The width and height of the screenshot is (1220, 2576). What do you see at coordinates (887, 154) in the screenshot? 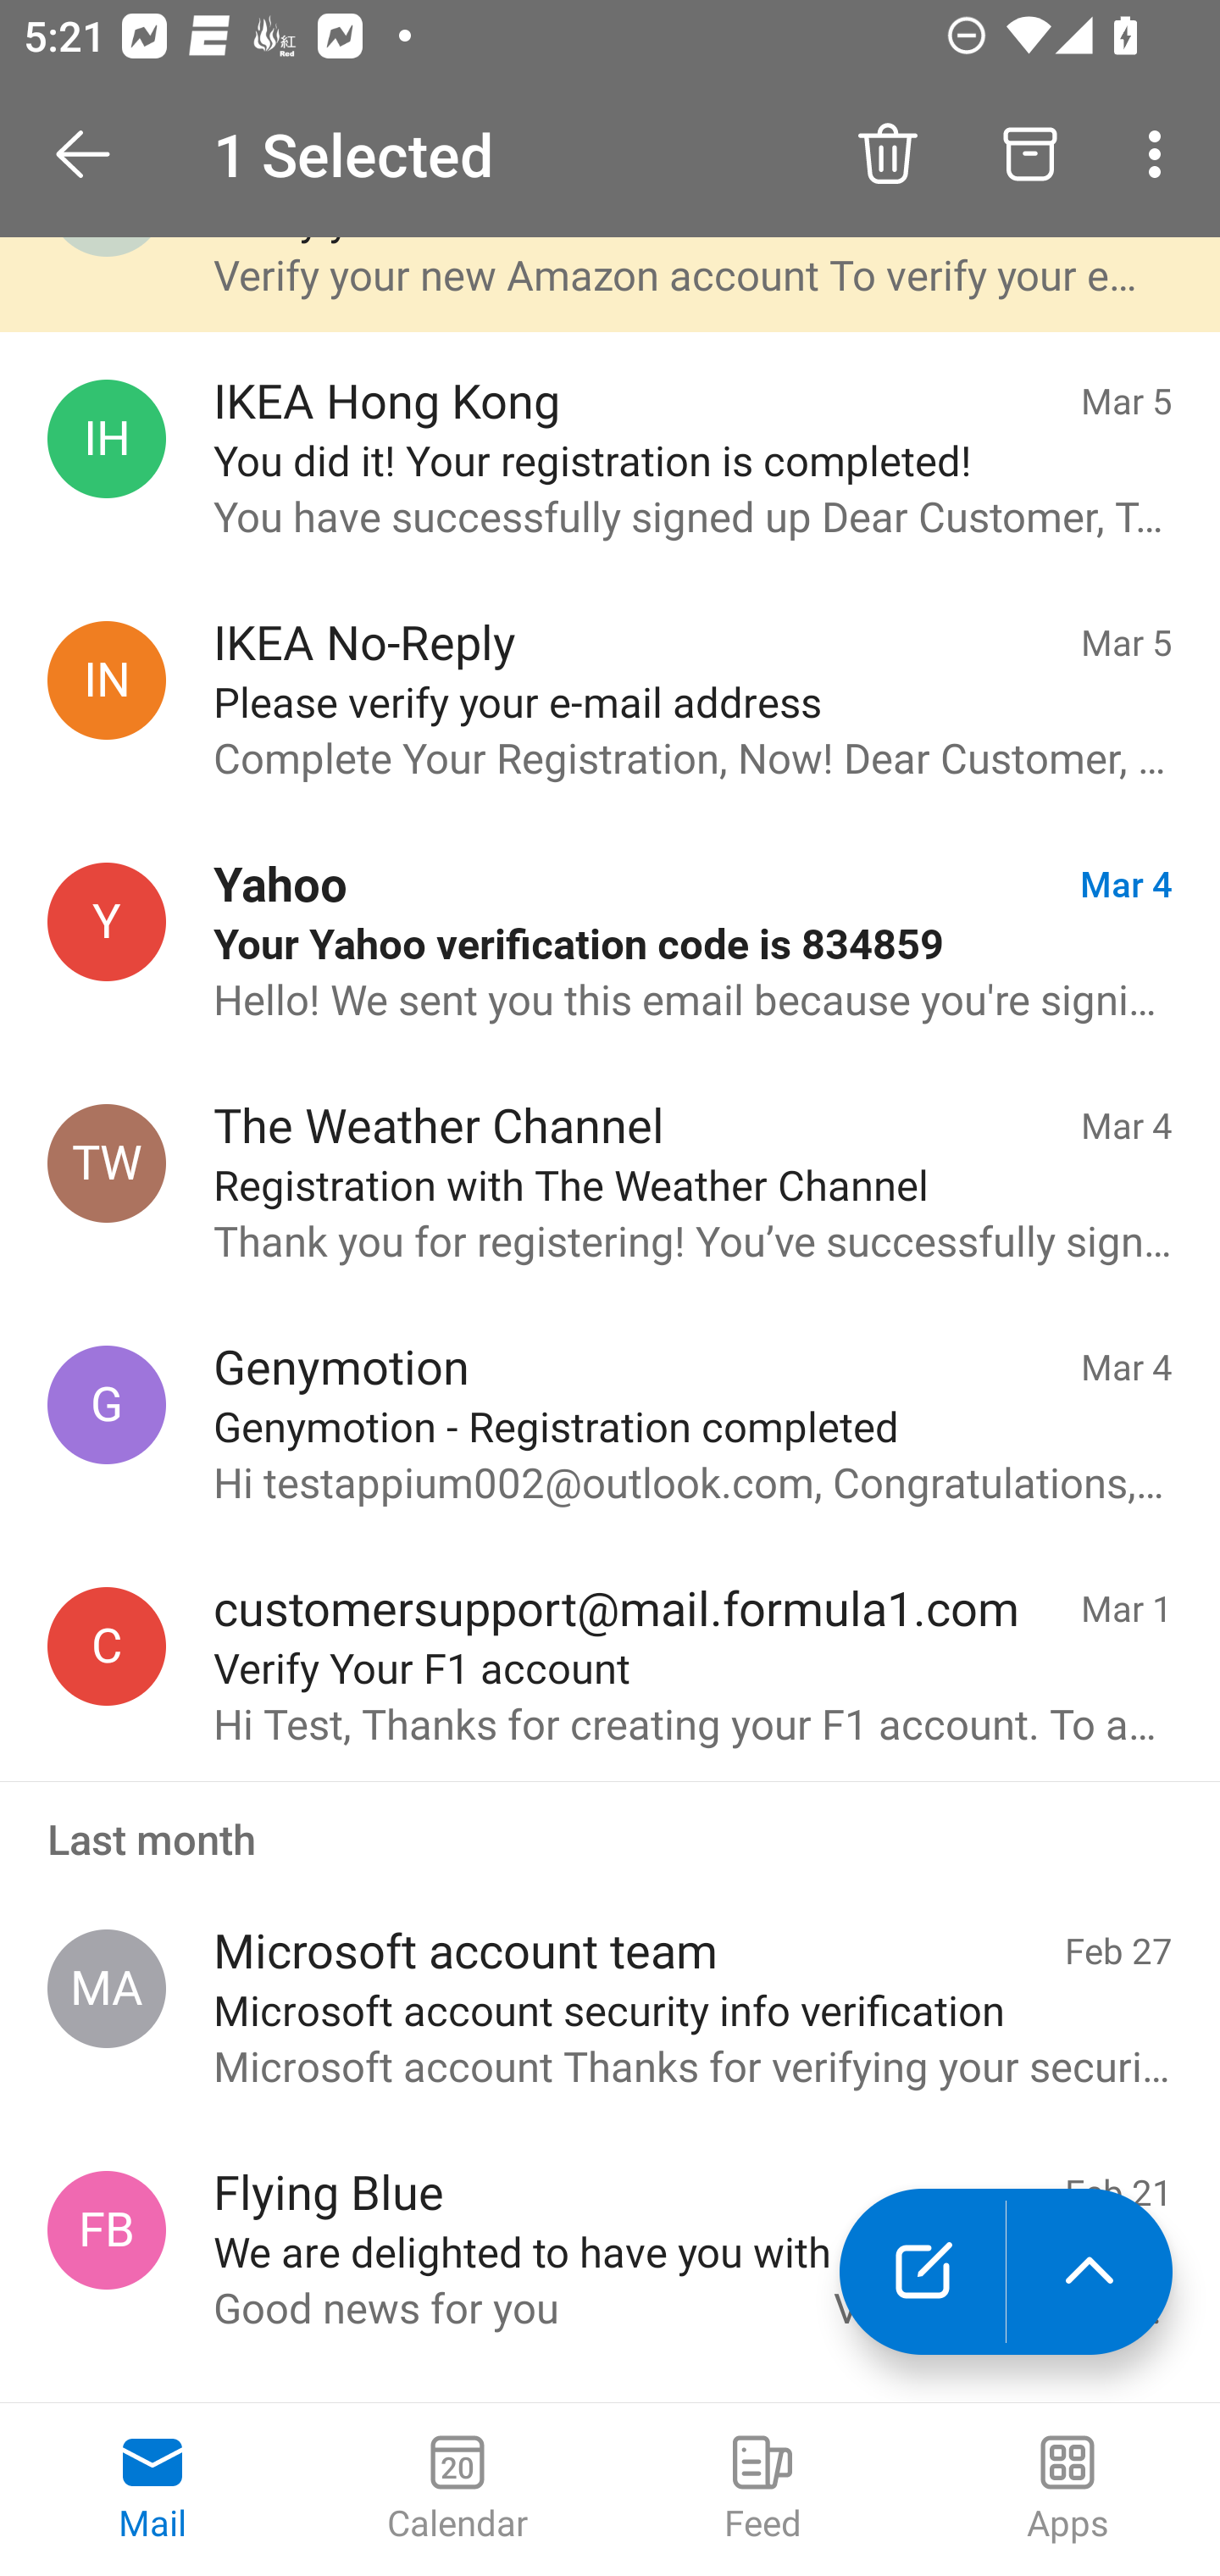
I see `Delete` at bounding box center [887, 154].